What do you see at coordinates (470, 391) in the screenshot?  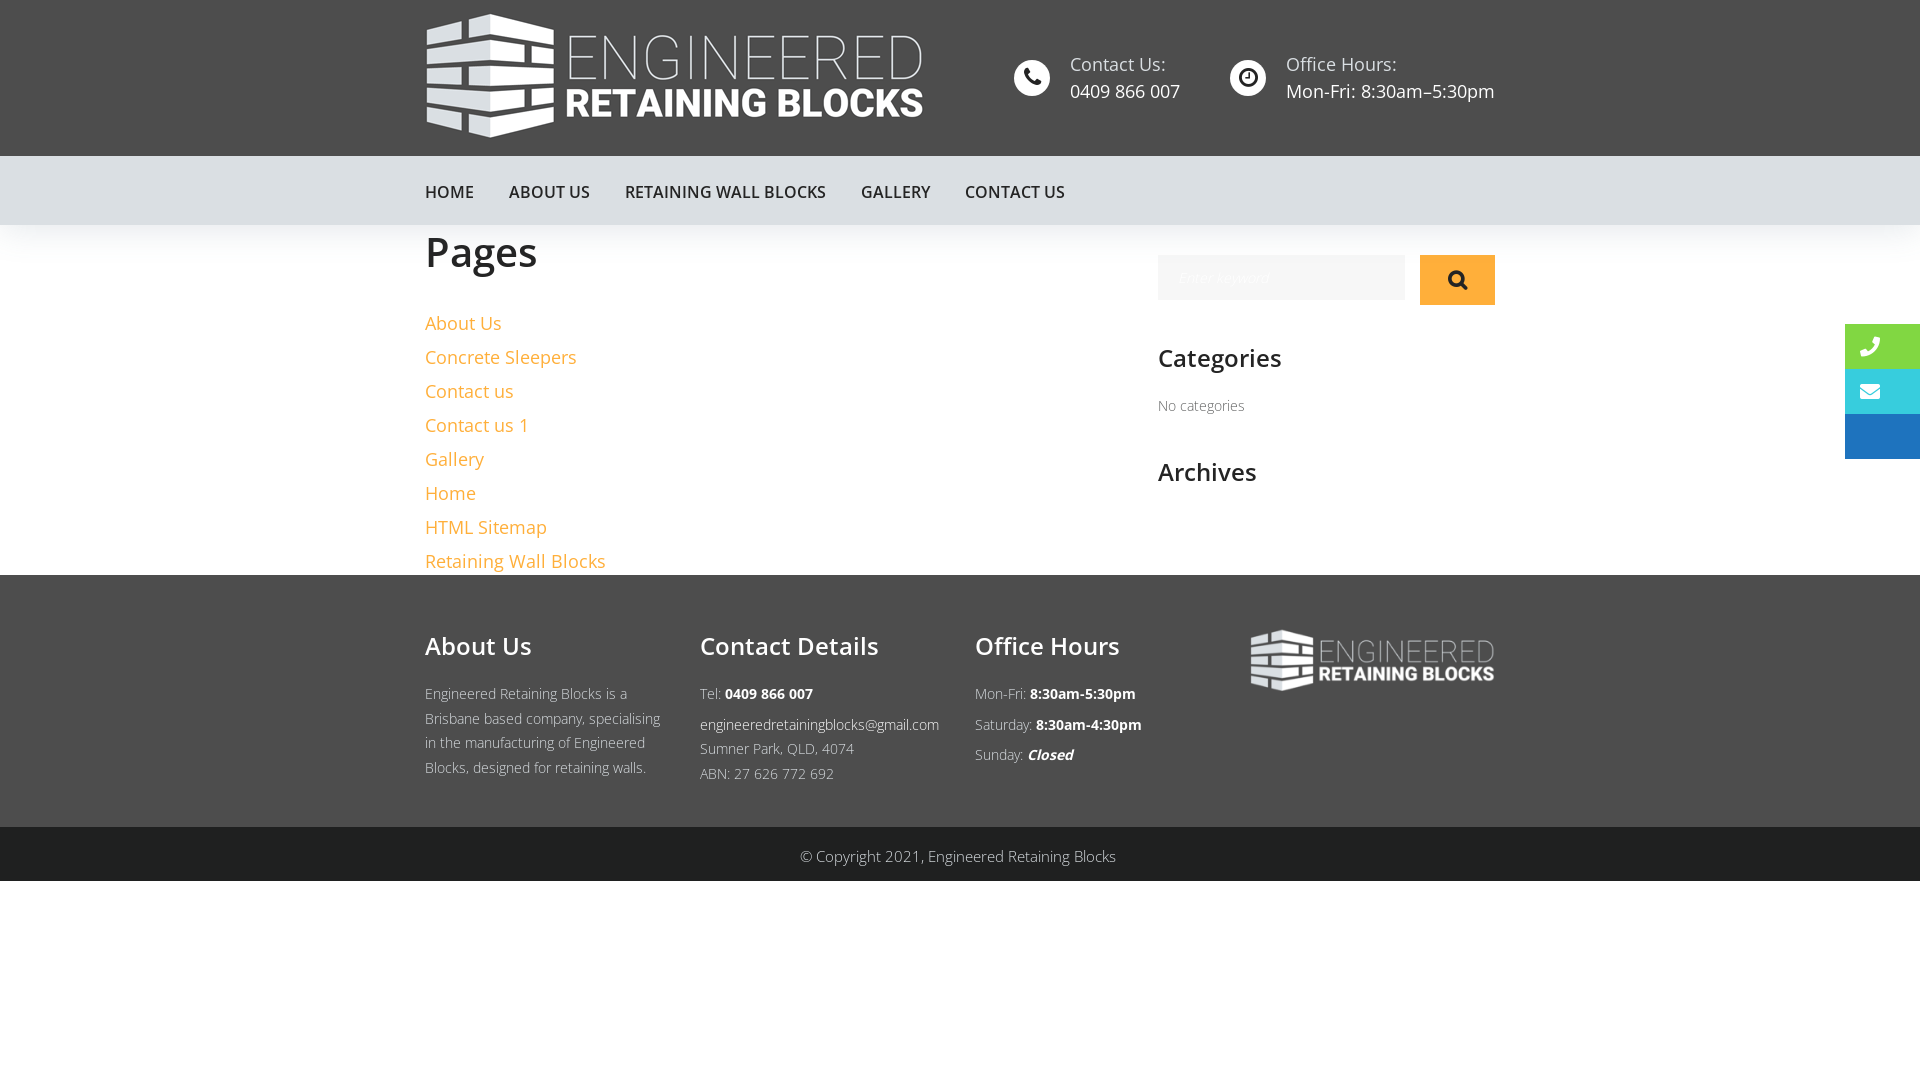 I see `Contact us` at bounding box center [470, 391].